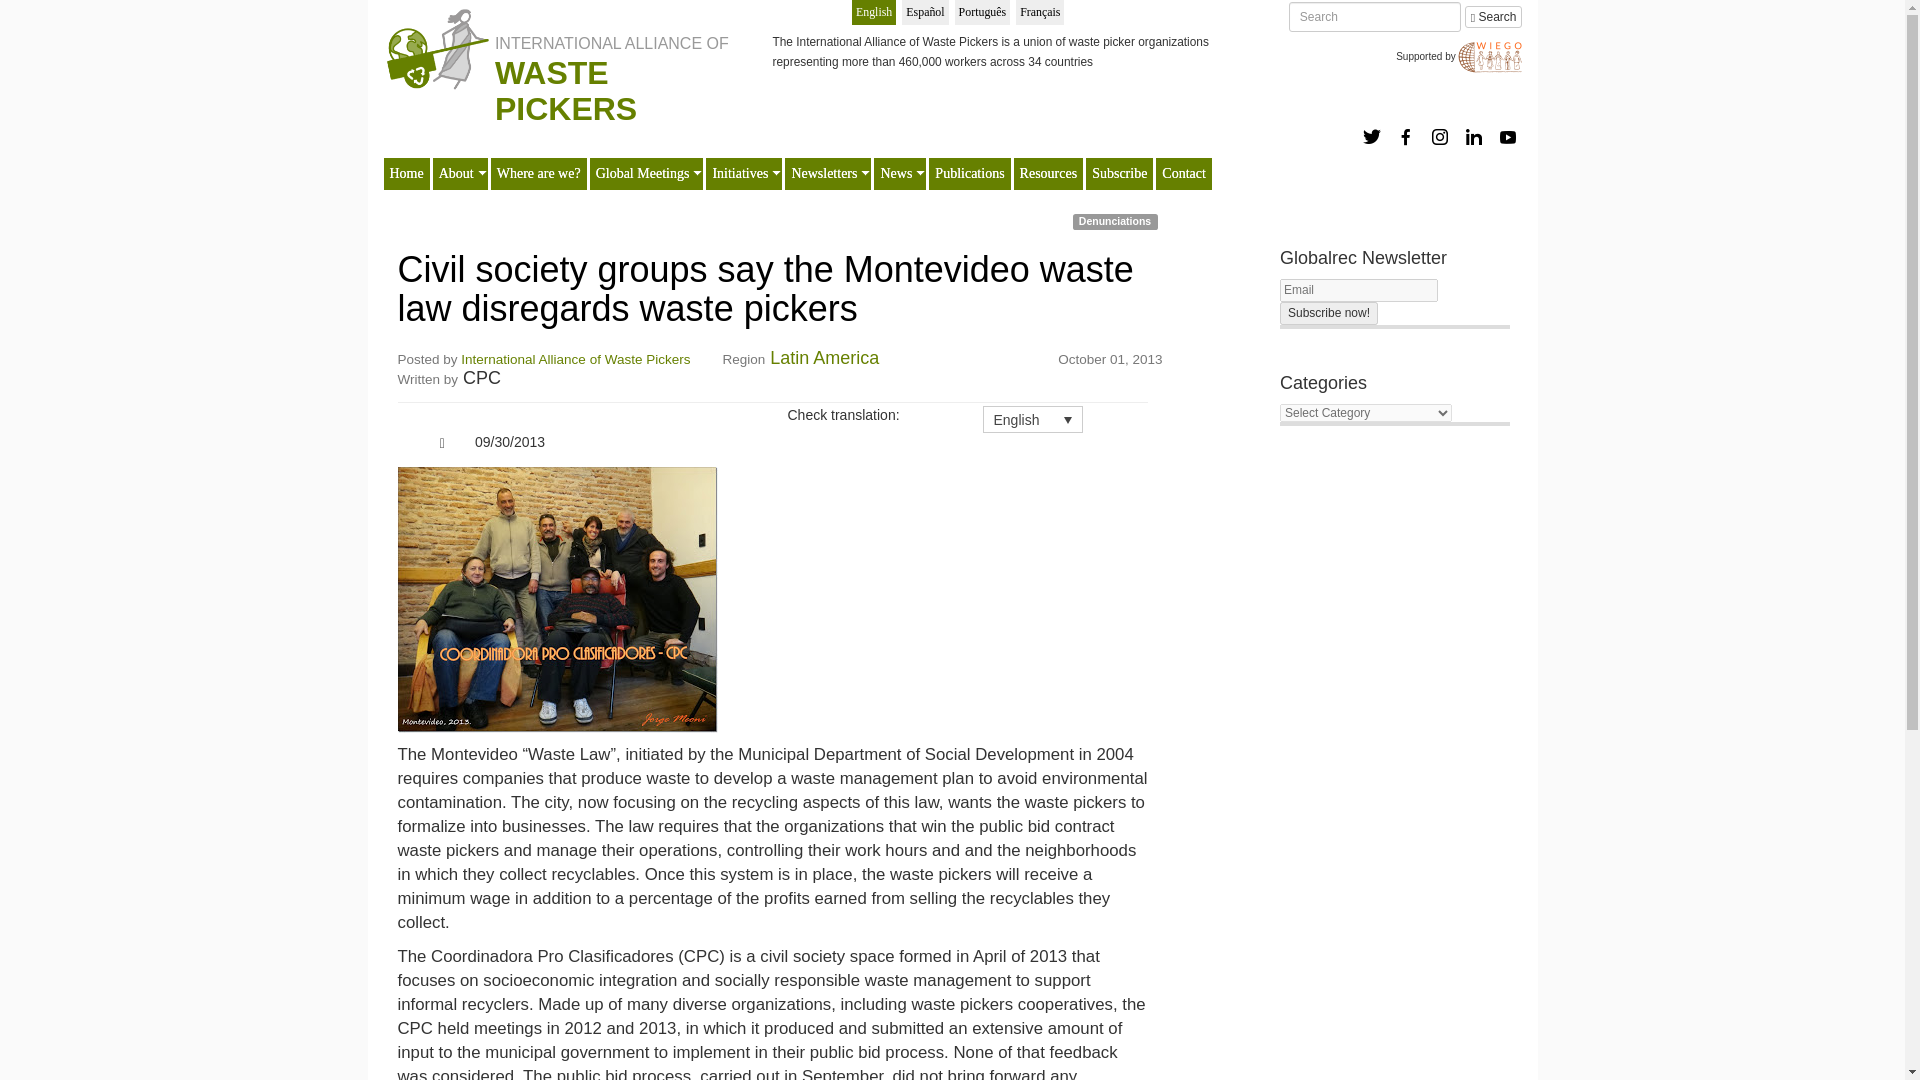  What do you see at coordinates (1493, 17) in the screenshot?
I see `Search` at bounding box center [1493, 17].